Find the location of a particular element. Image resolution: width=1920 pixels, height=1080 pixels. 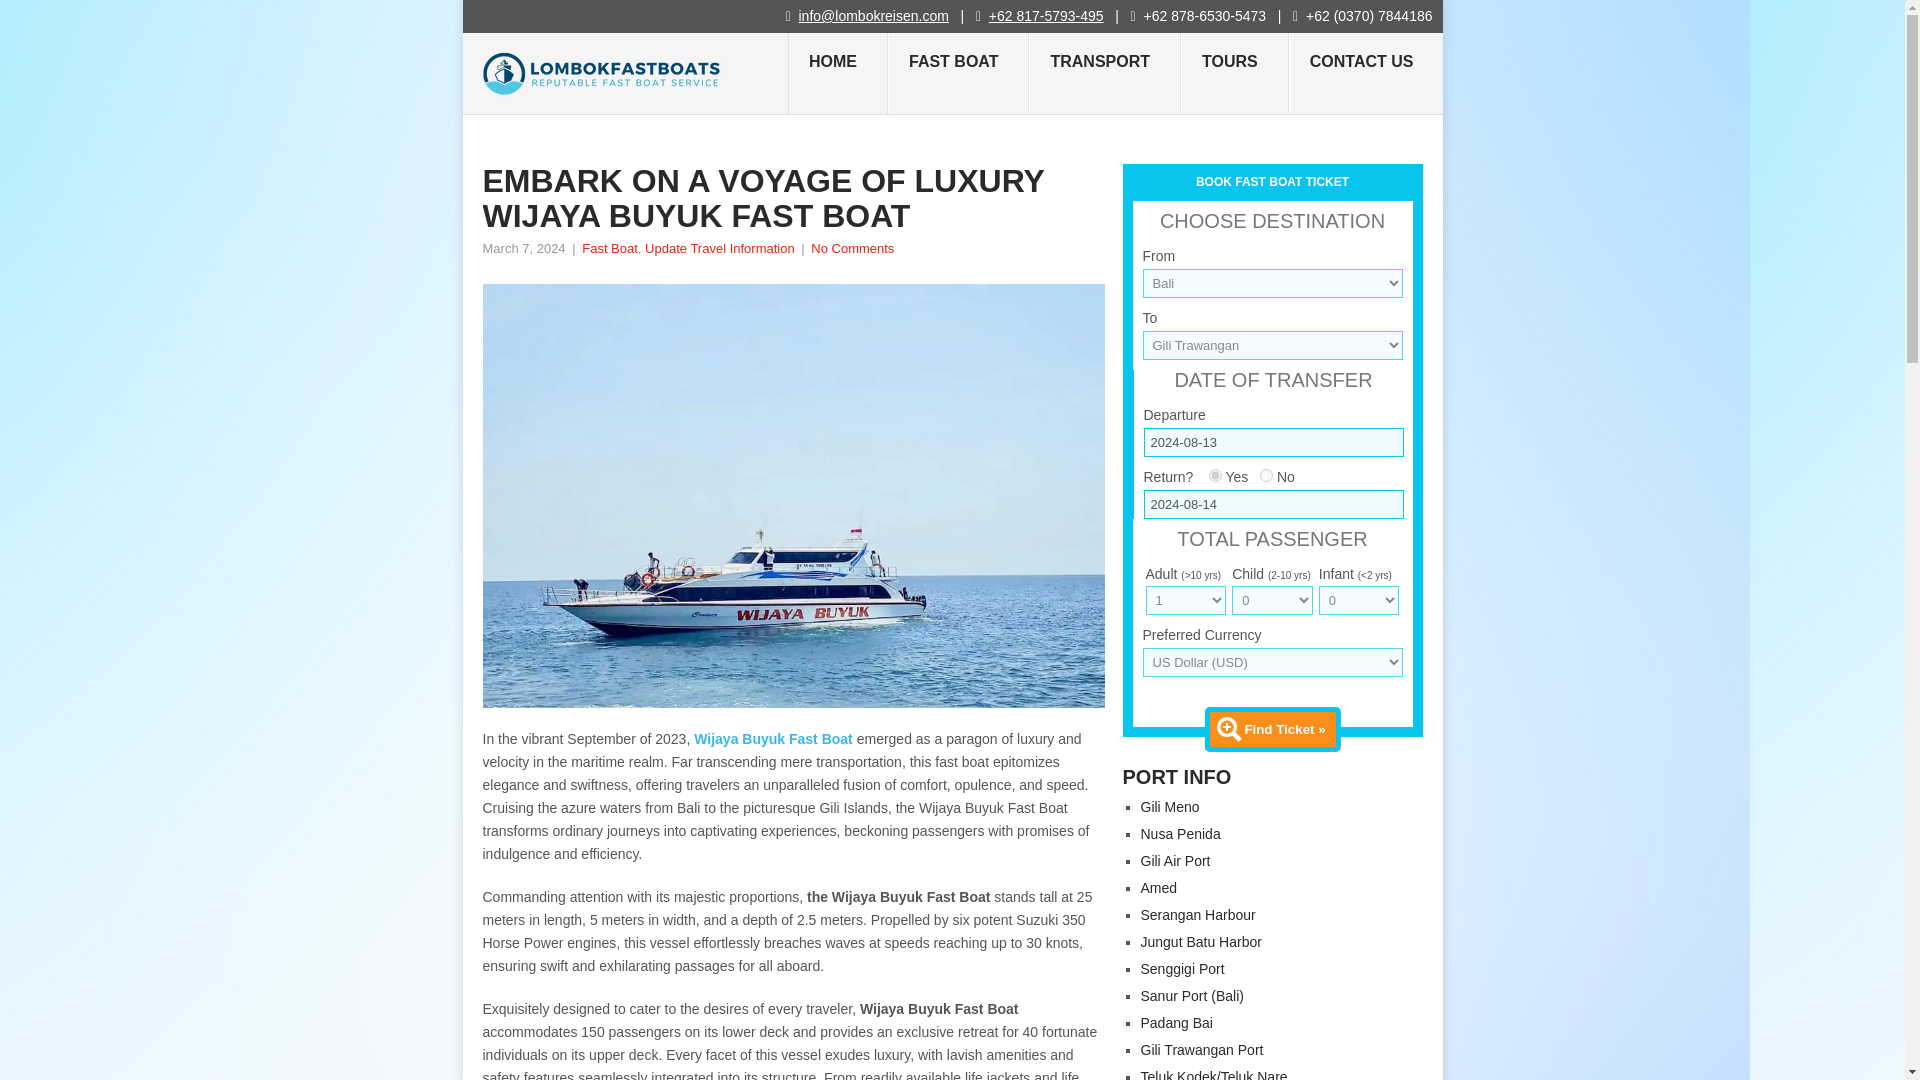

No Comments is located at coordinates (852, 248).